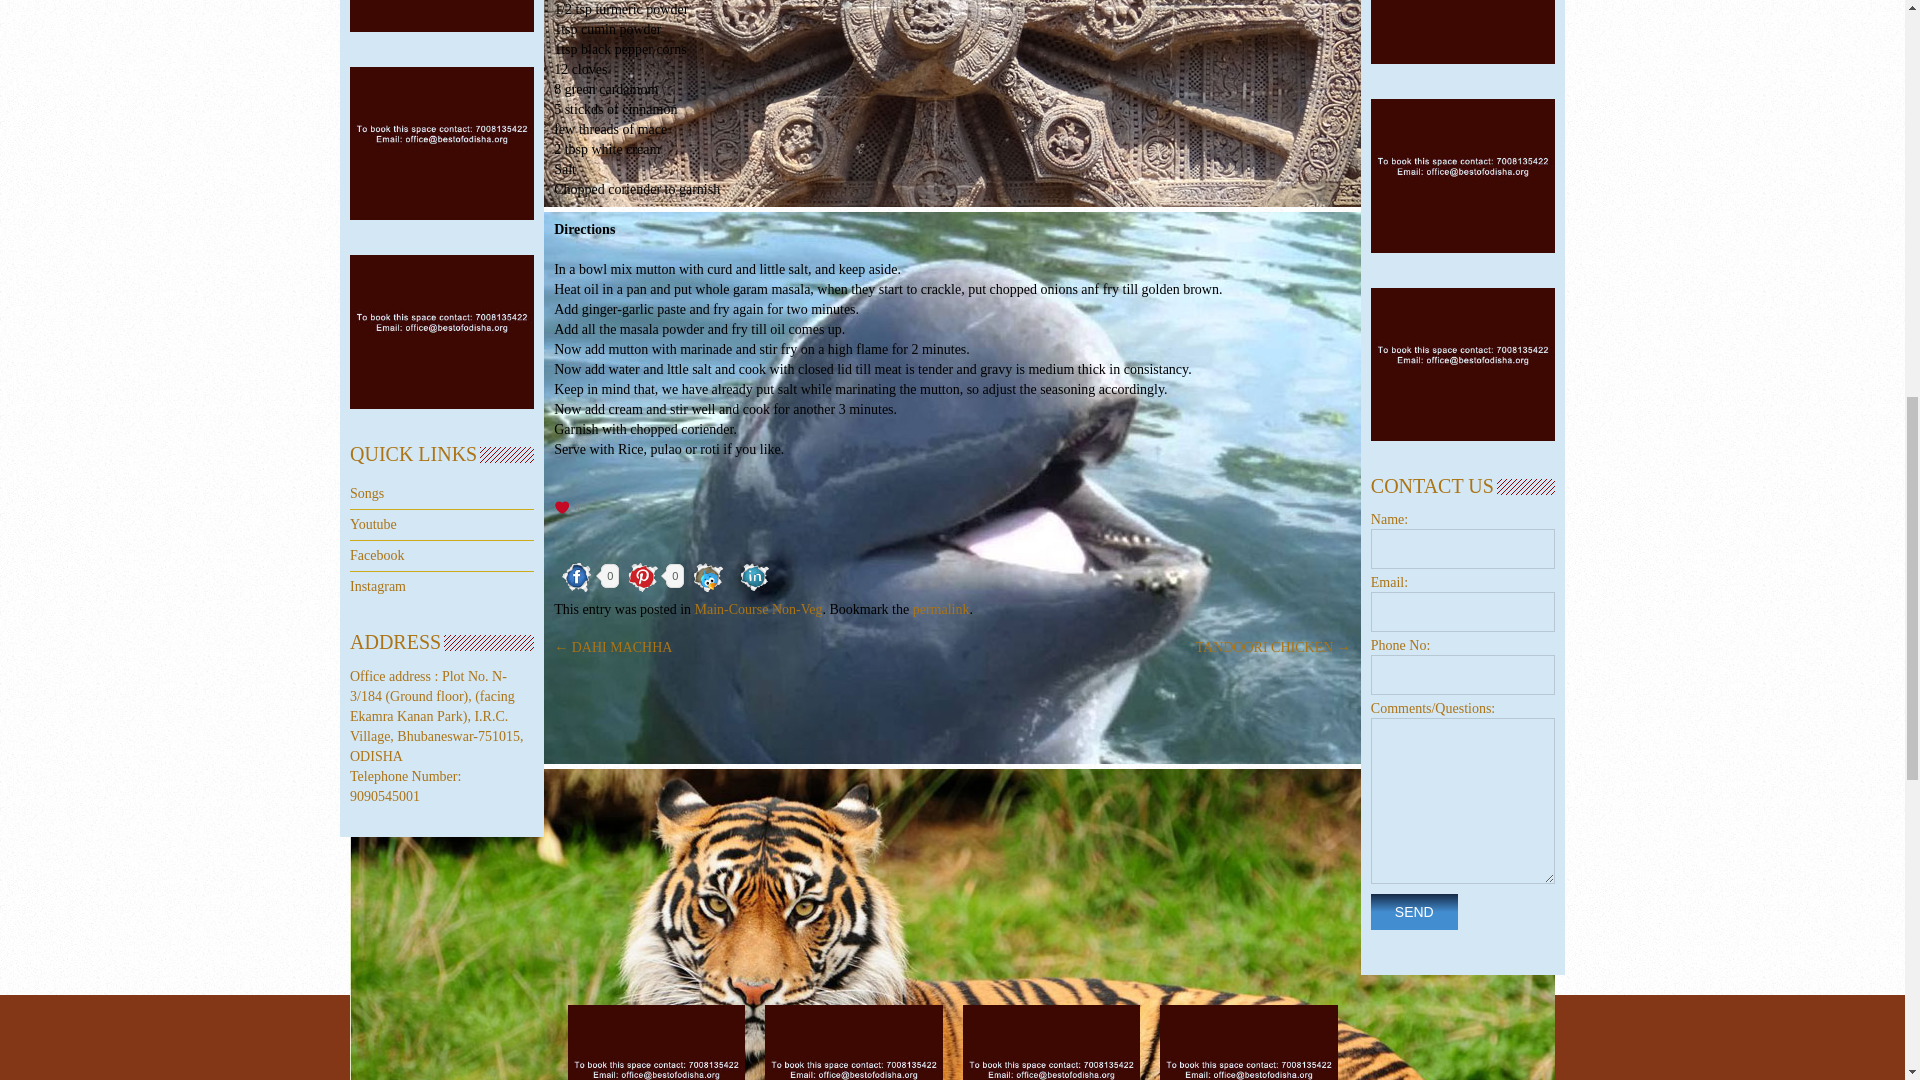 The height and width of the screenshot is (1080, 1920). Describe the element at coordinates (707, 577) in the screenshot. I see `Twitter` at that location.